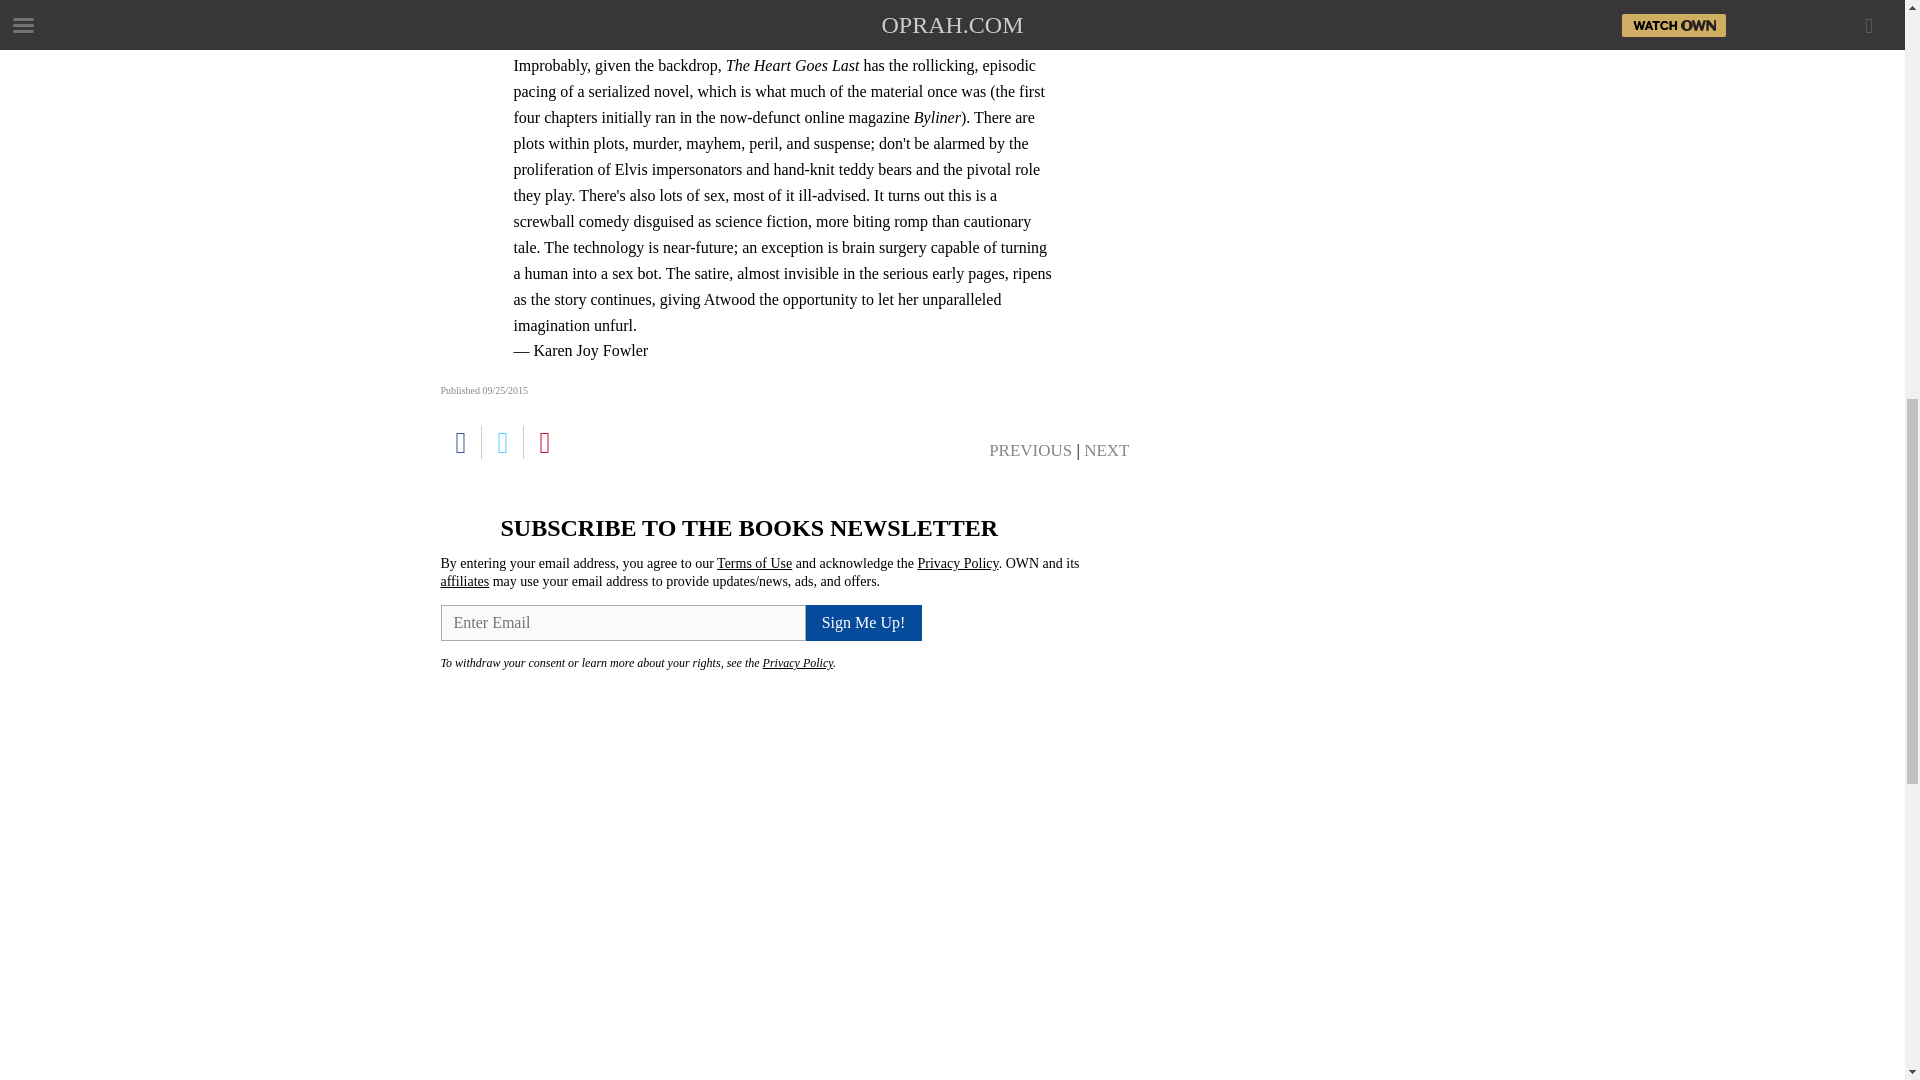  I want to click on Terms of Use, so click(754, 564).